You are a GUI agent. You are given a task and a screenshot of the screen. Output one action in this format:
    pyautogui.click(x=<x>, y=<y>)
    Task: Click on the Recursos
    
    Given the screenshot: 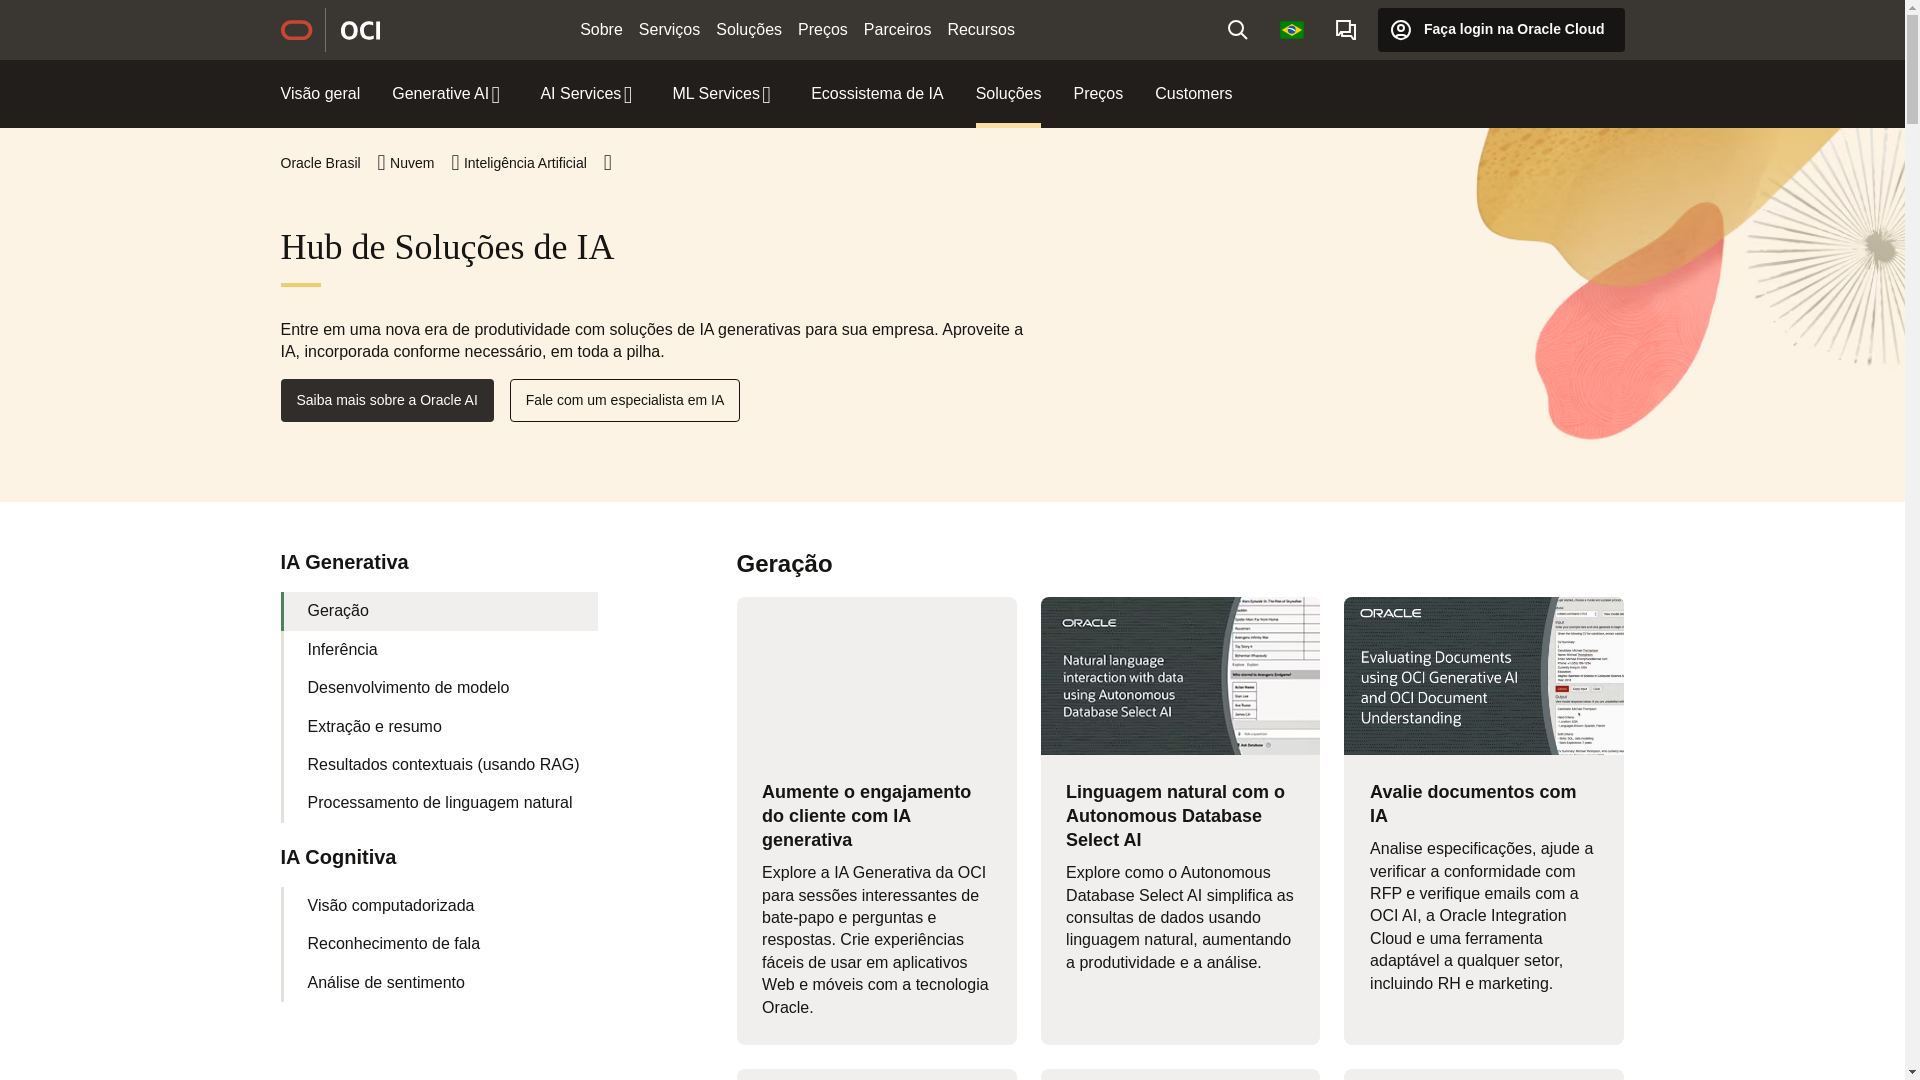 What is the action you would take?
    pyautogui.click(x=980, y=30)
    